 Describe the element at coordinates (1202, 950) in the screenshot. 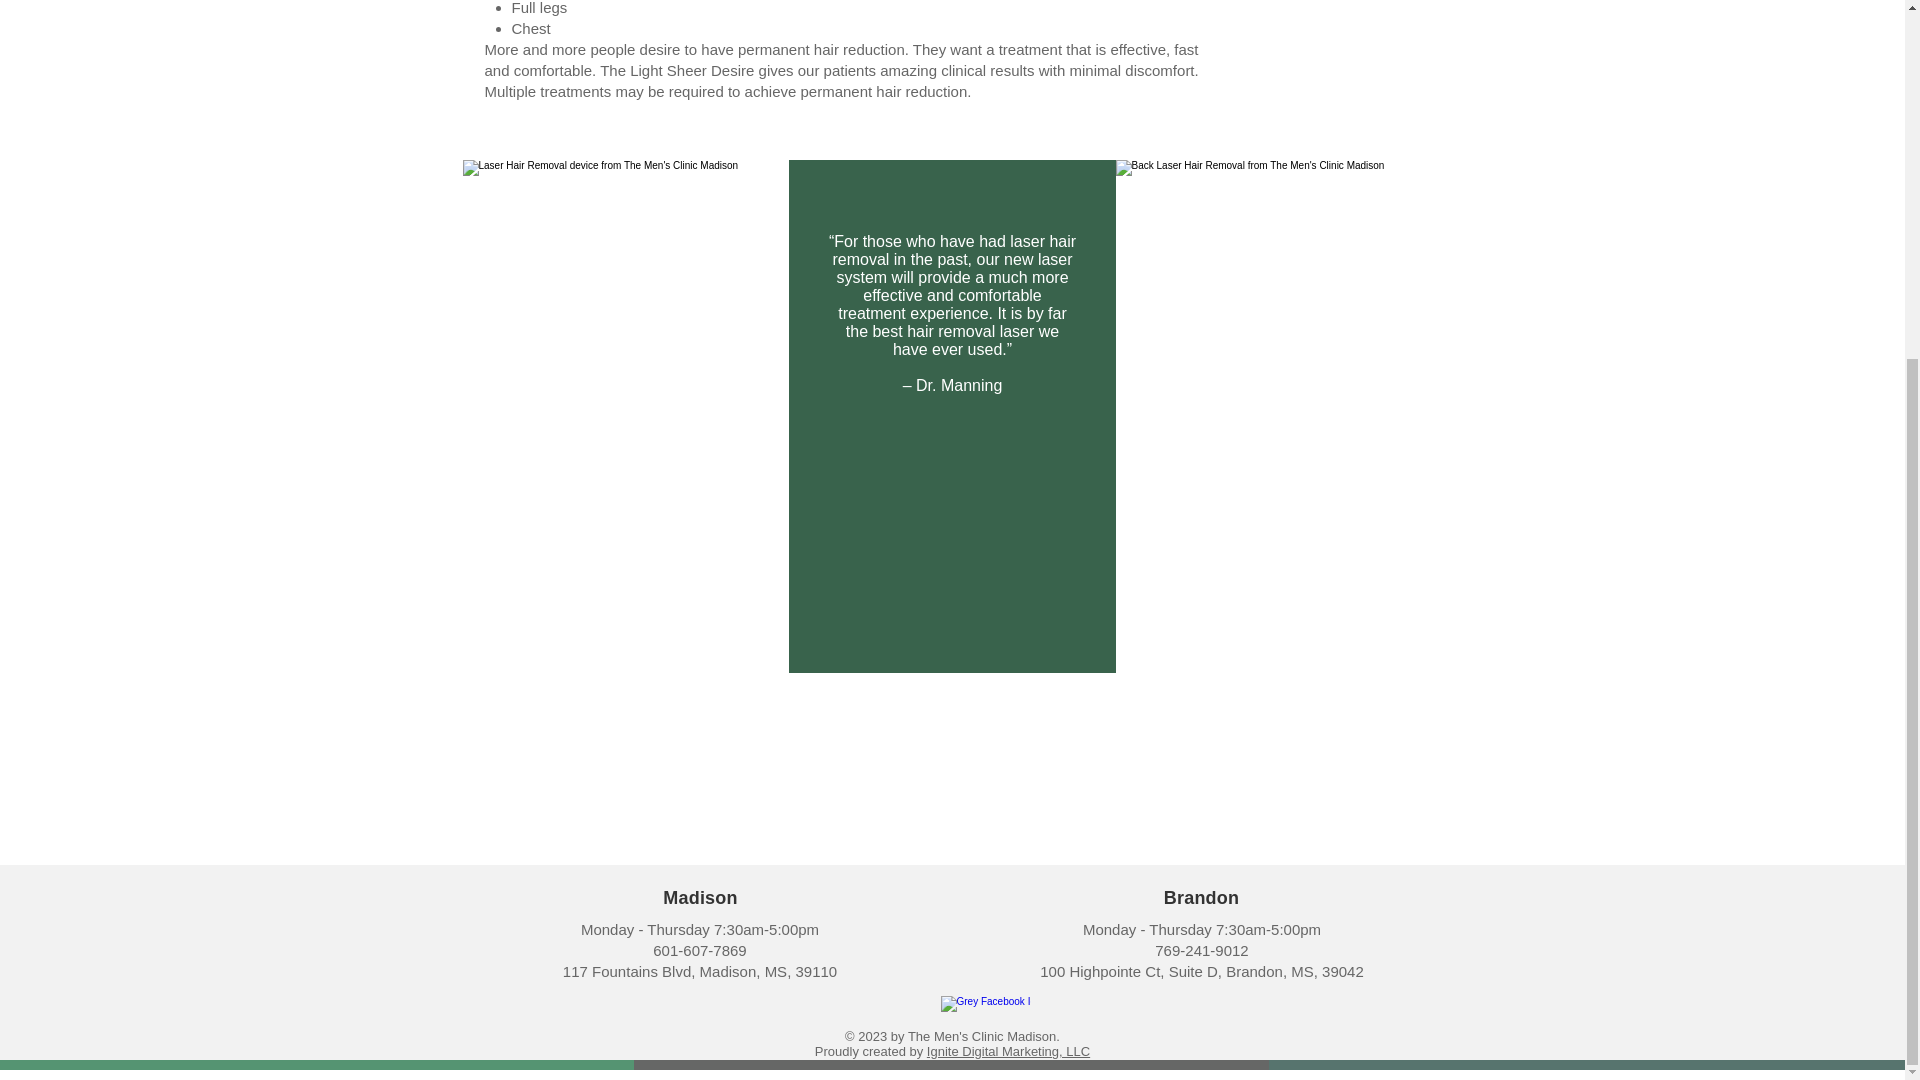

I see `769-241-9012` at that location.